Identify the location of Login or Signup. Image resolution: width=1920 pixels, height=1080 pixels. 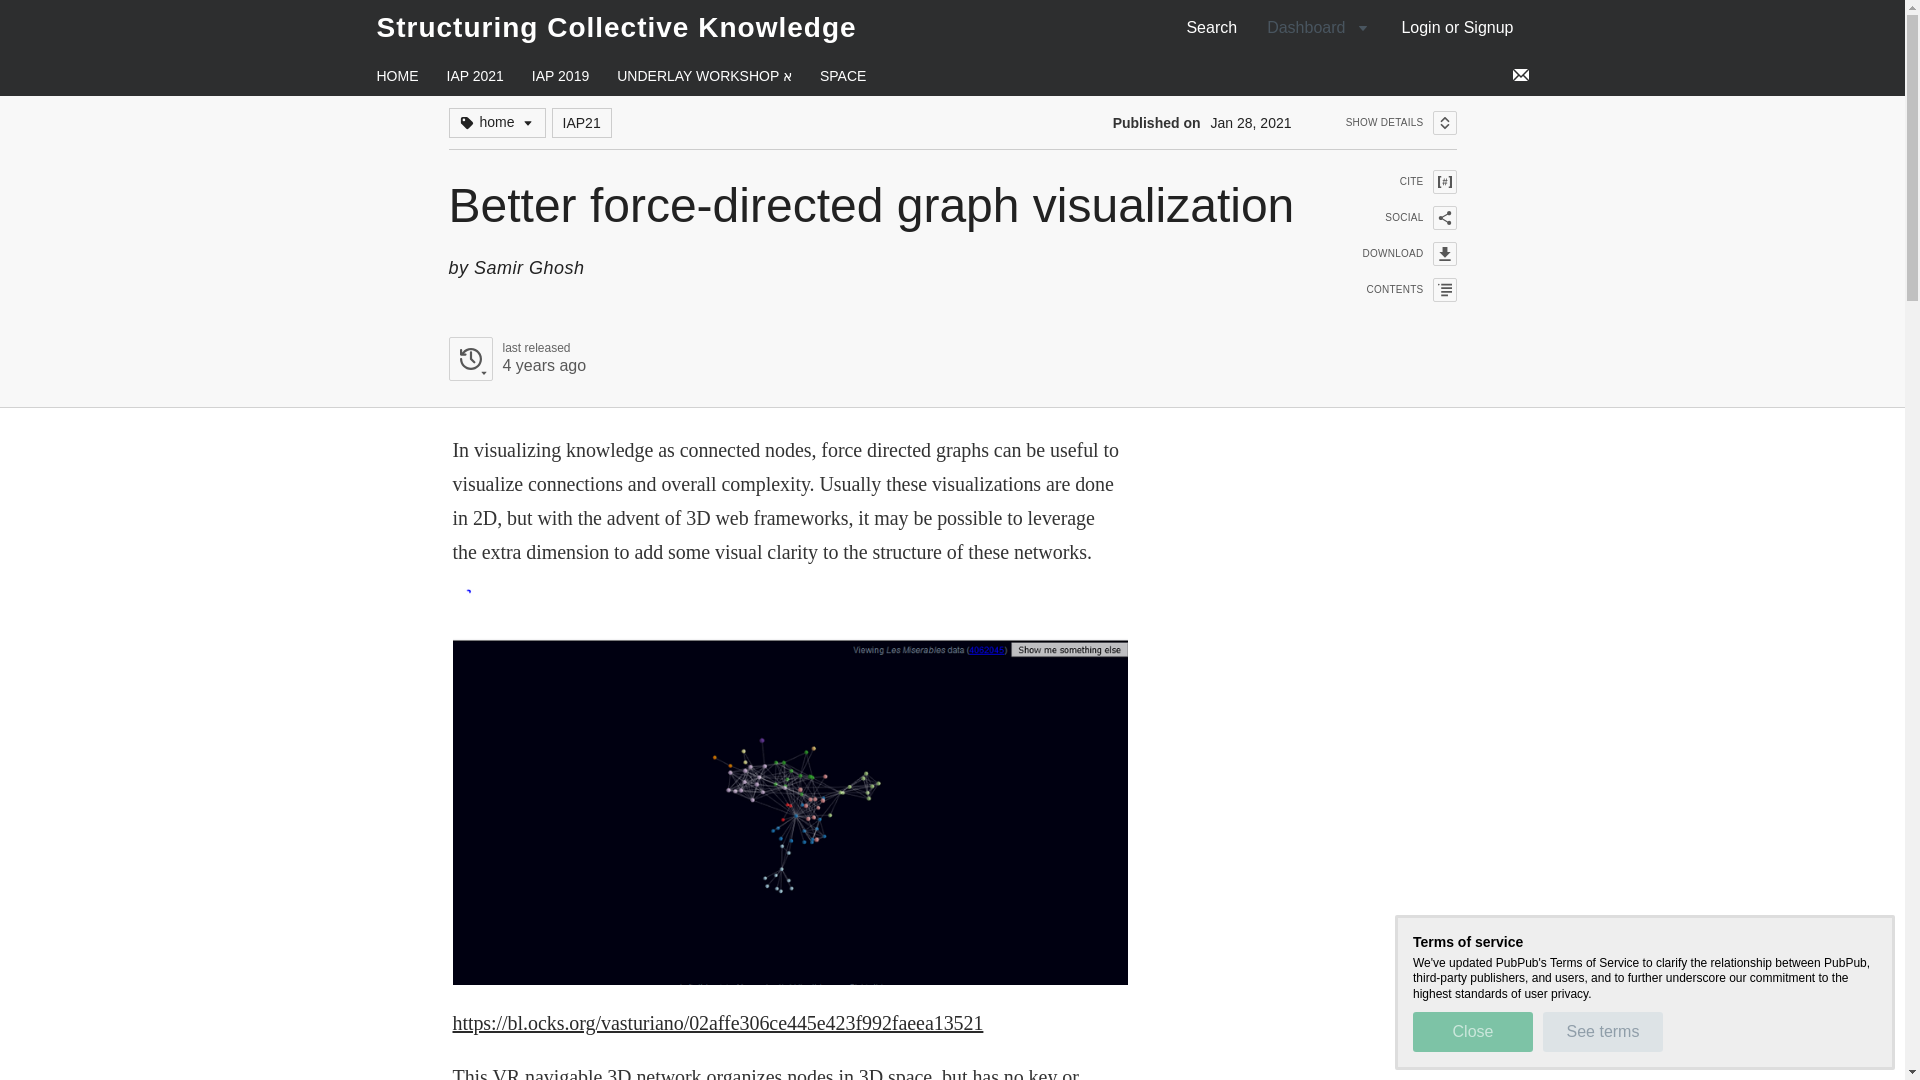
(516, 358).